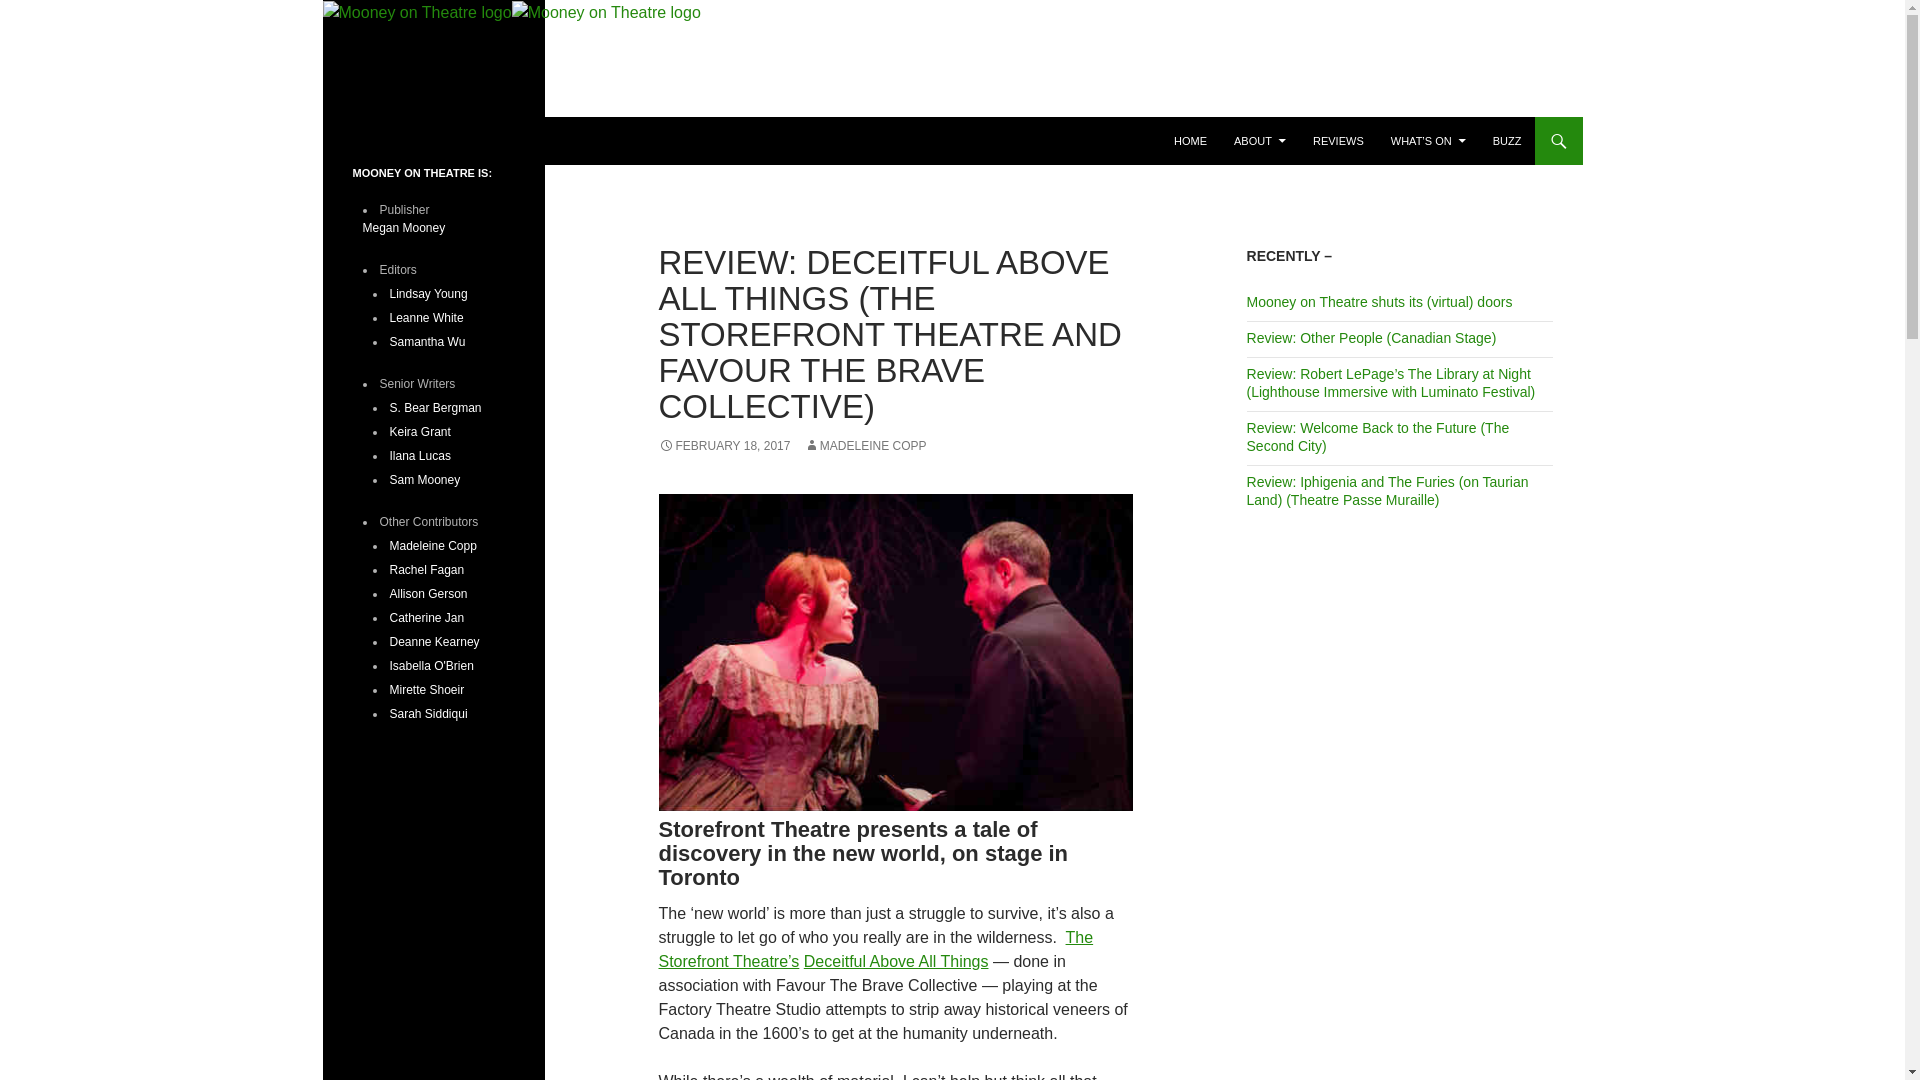  What do you see at coordinates (426, 318) in the screenshot?
I see `Leanne White` at bounding box center [426, 318].